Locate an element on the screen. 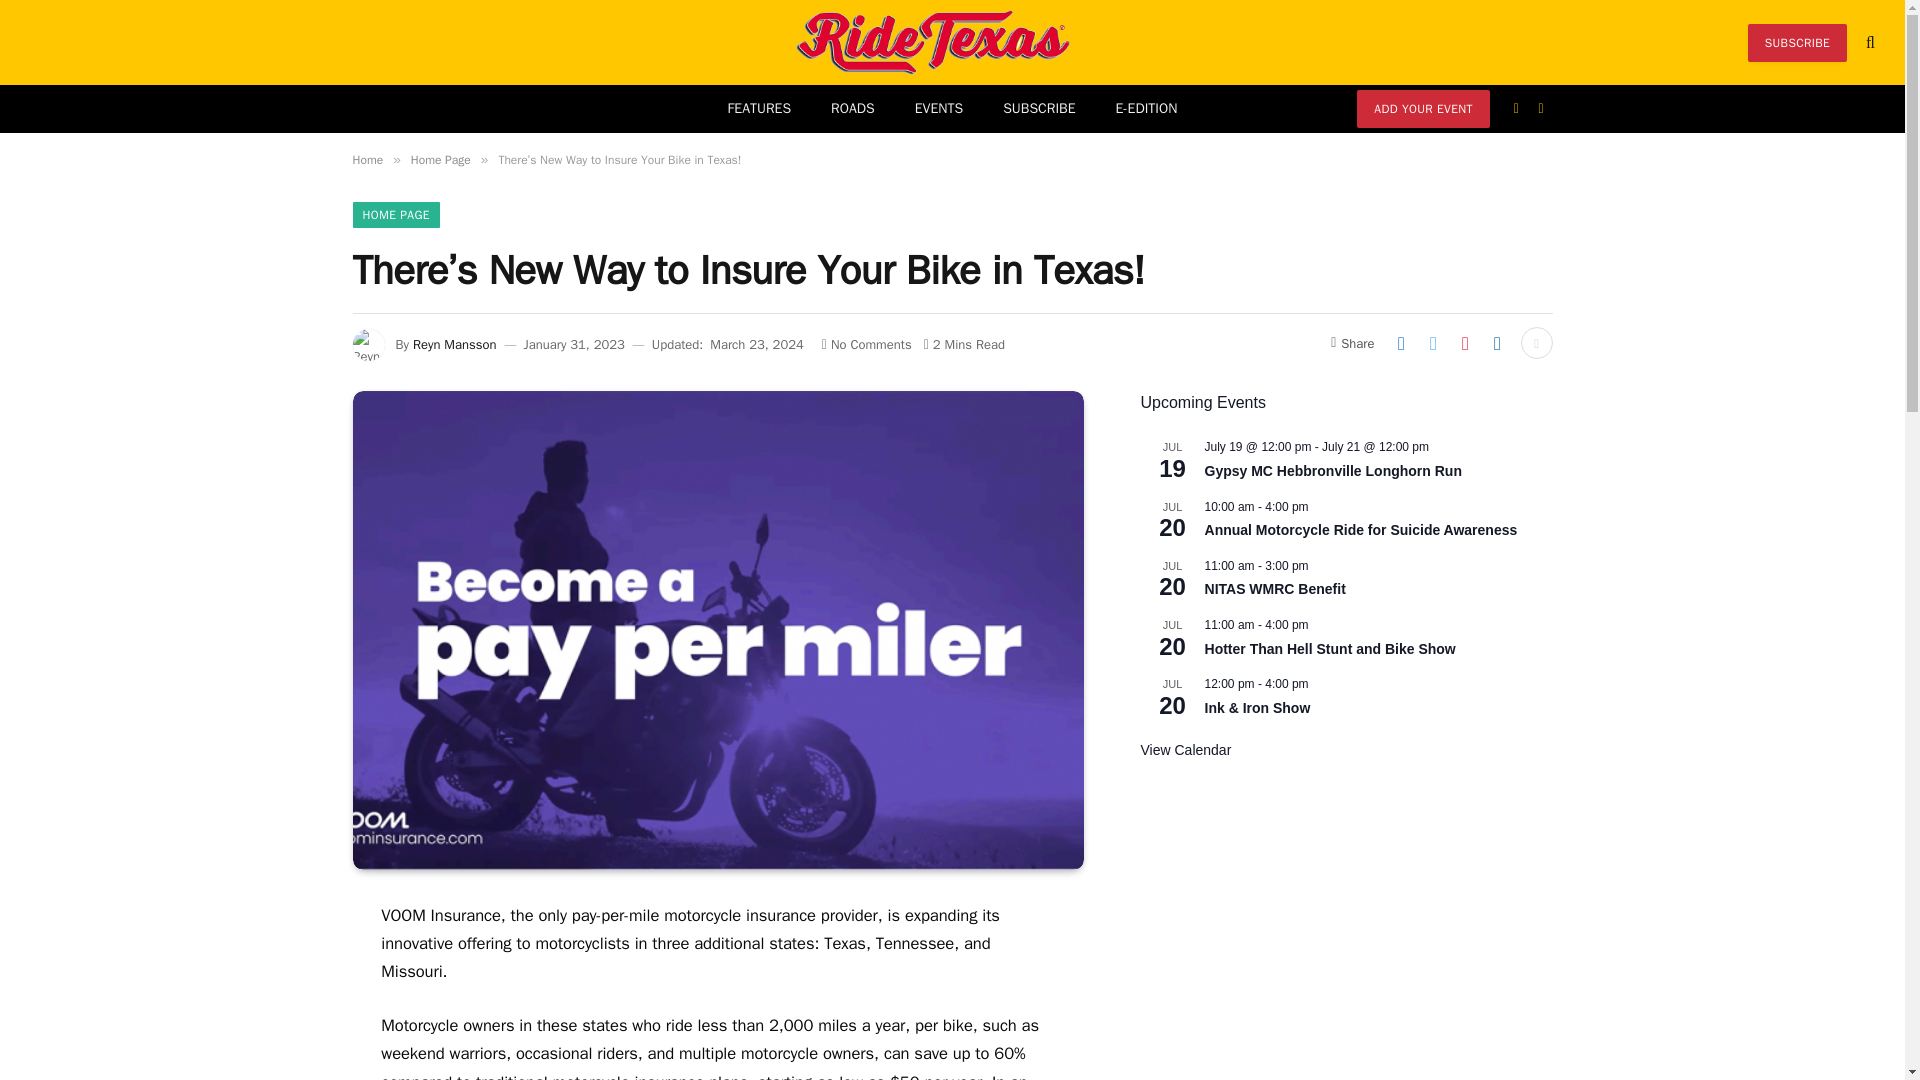  EVENTS is located at coordinates (938, 108).